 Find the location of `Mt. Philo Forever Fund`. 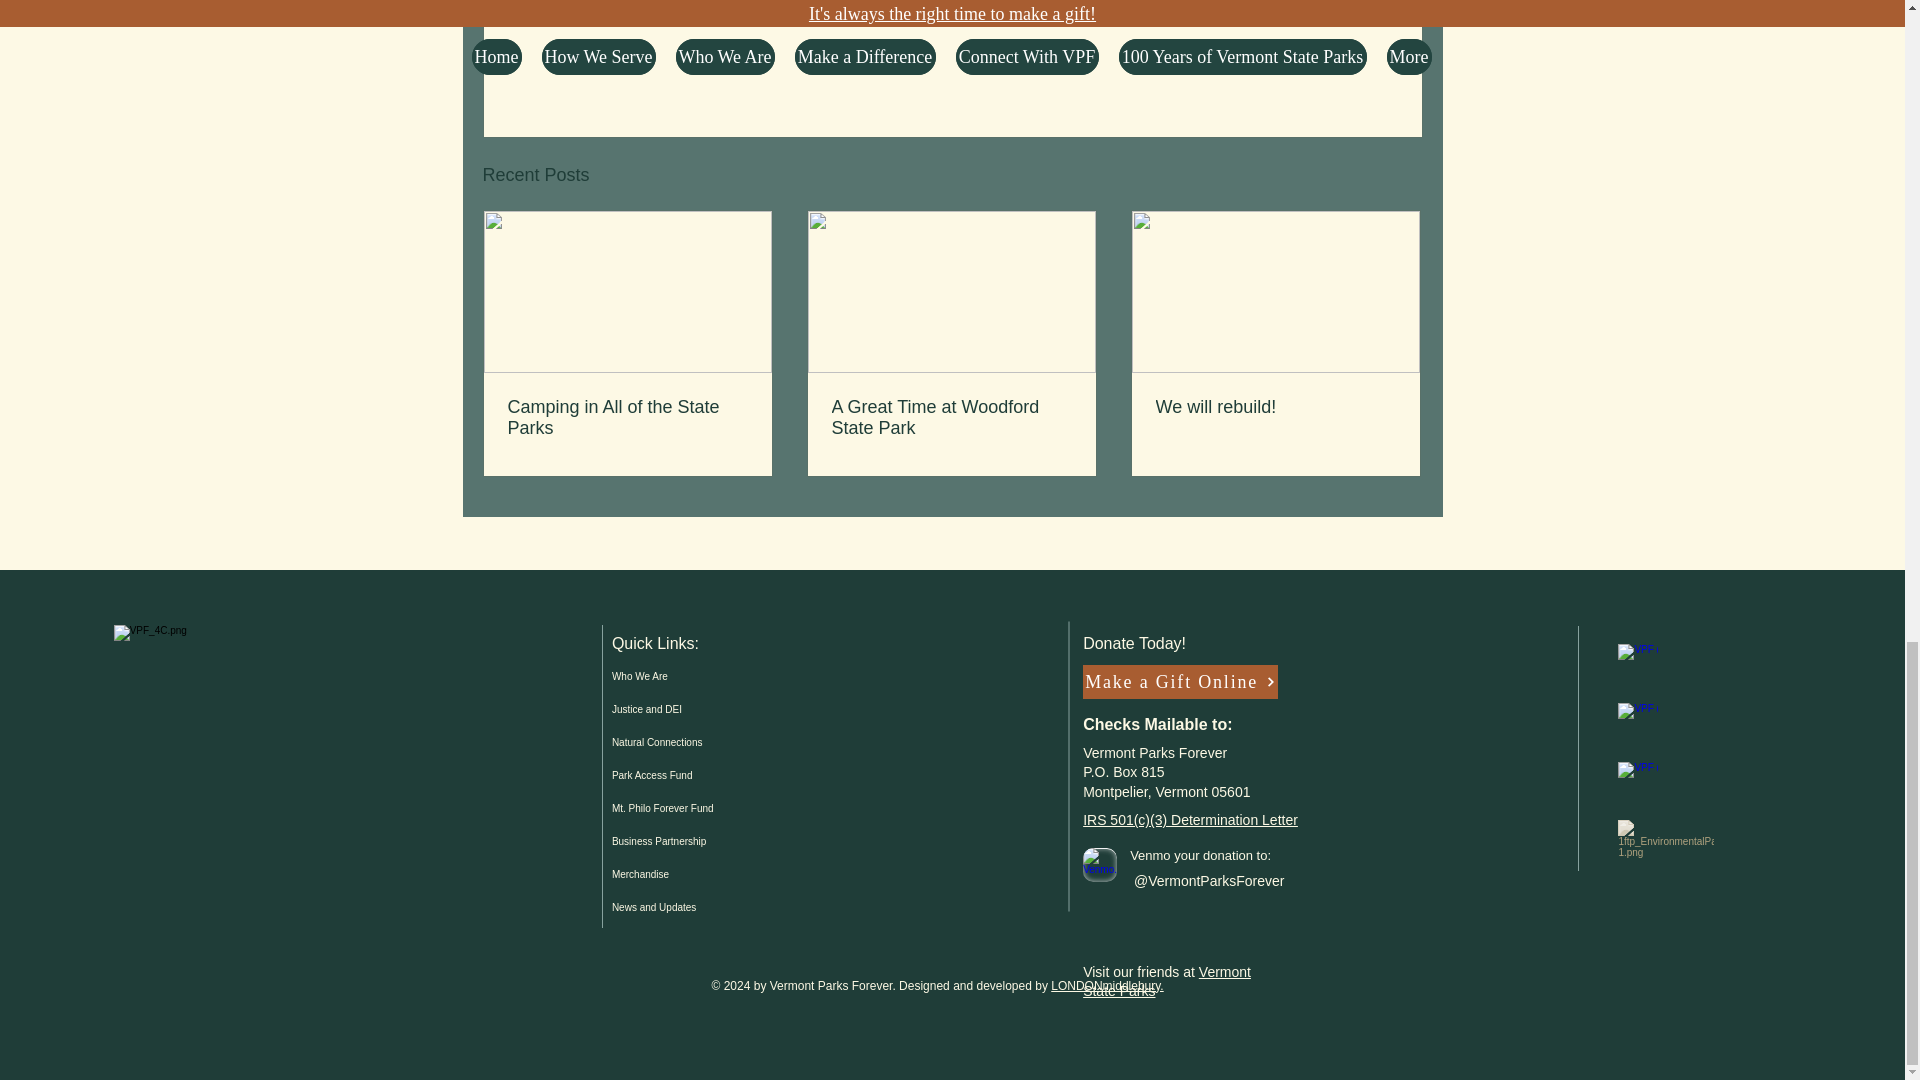

Mt. Philo Forever Fund is located at coordinates (714, 808).